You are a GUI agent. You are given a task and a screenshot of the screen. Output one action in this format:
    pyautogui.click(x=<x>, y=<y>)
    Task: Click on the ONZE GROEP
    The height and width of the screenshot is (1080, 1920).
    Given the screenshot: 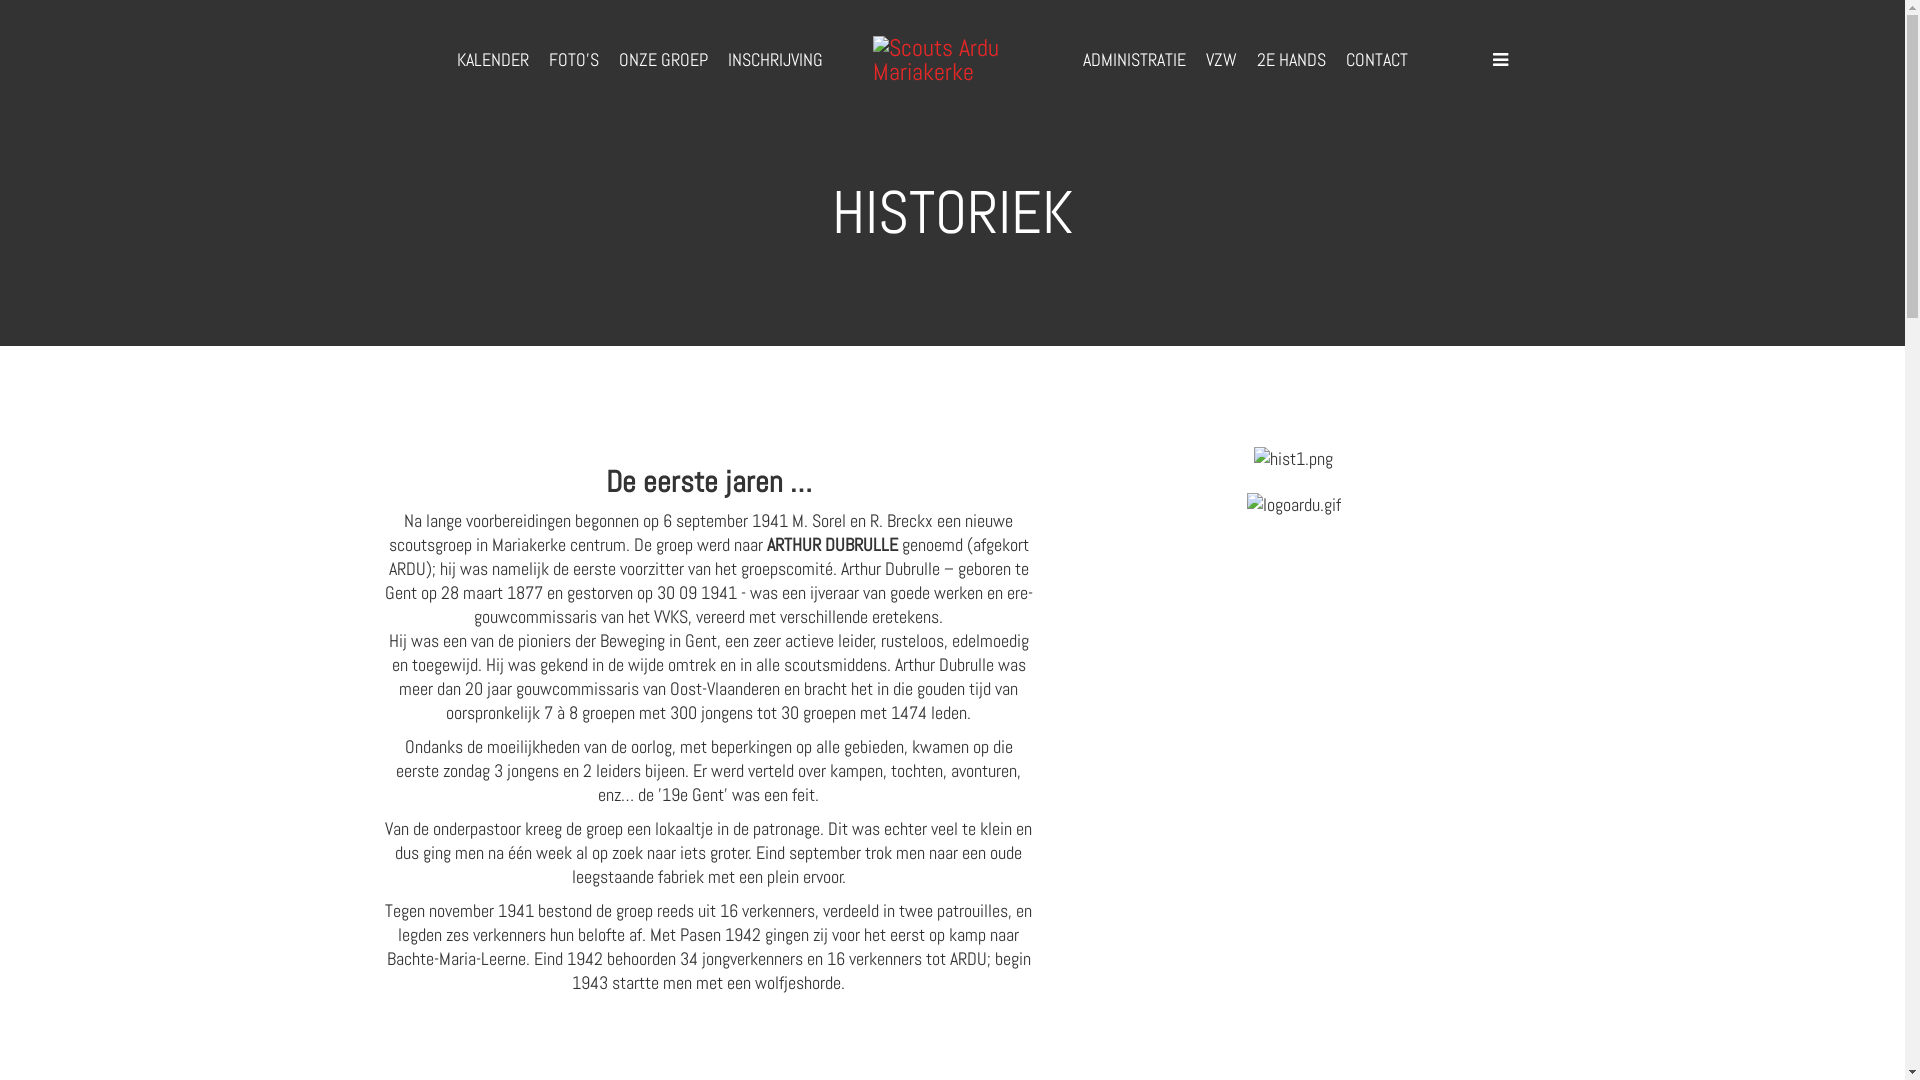 What is the action you would take?
    pyautogui.click(x=662, y=60)
    